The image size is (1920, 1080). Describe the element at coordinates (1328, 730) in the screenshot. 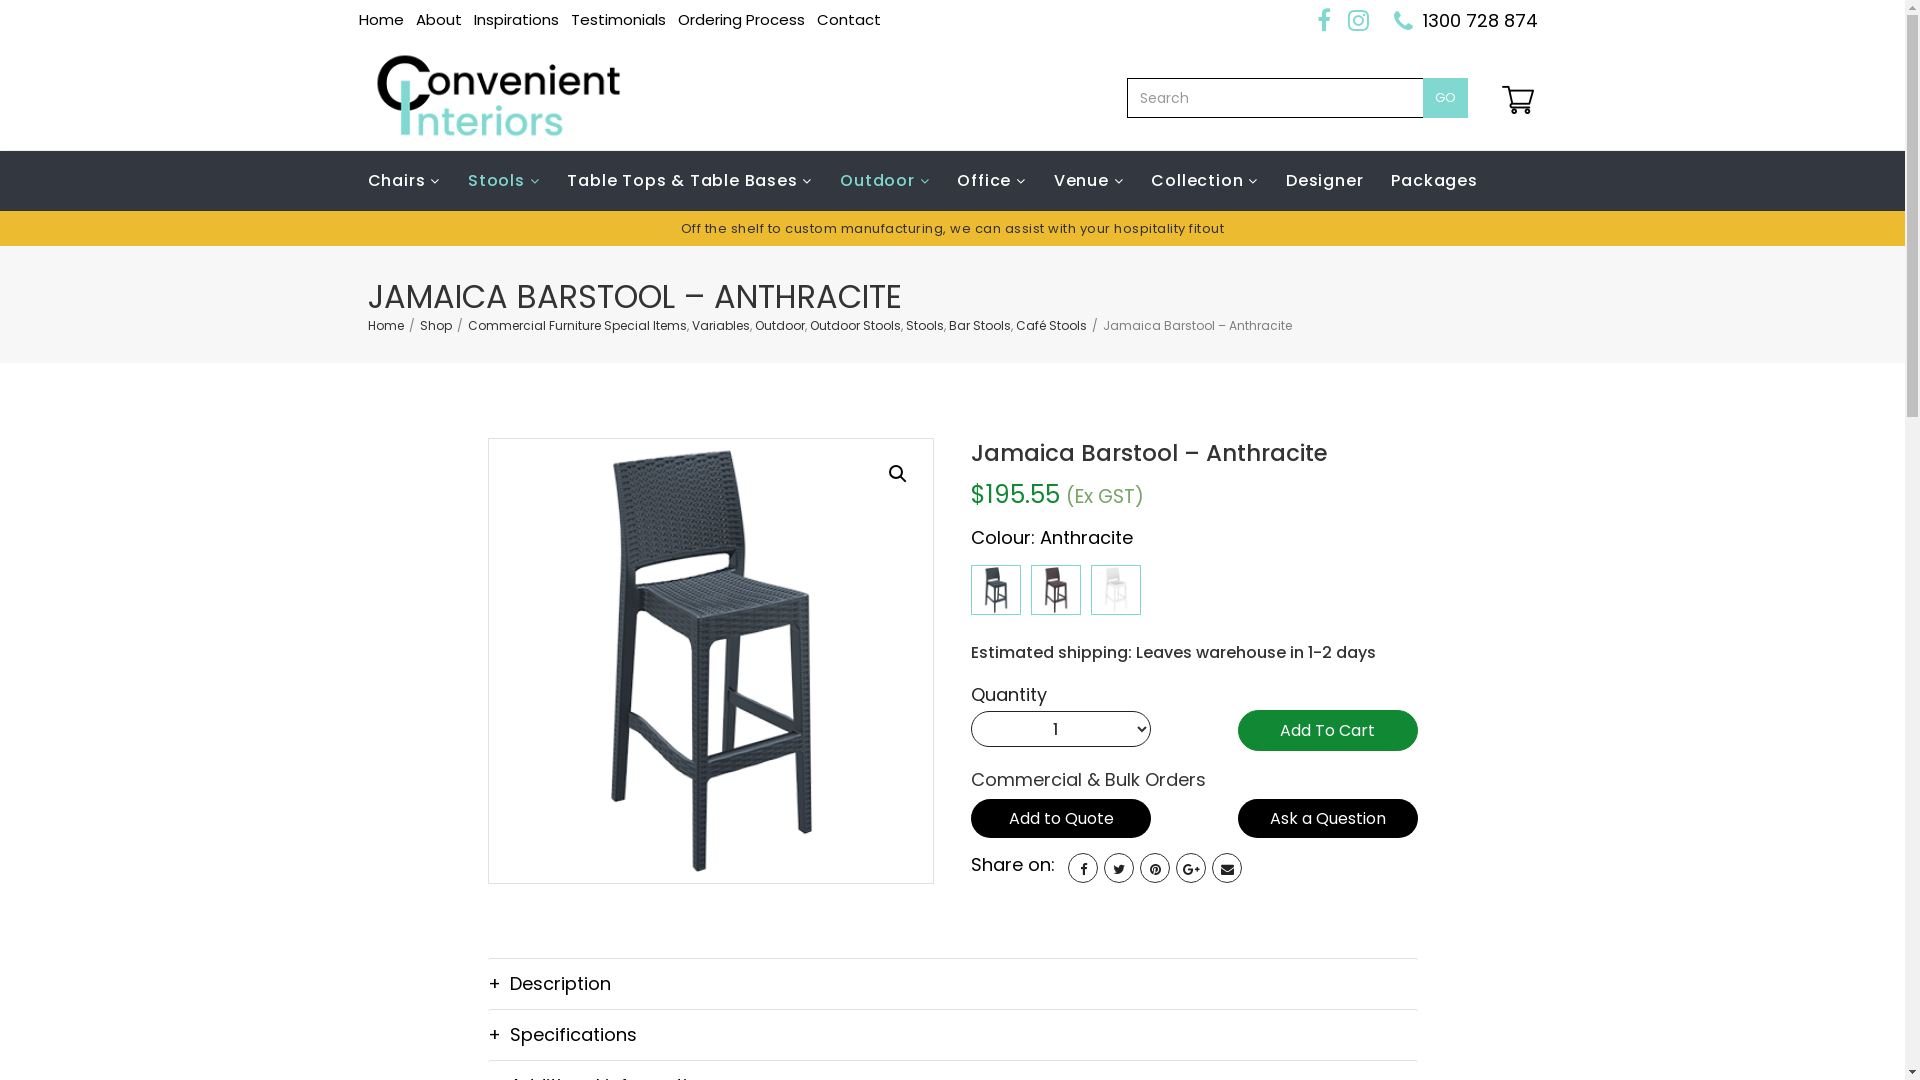

I see `Add To Cart` at that location.